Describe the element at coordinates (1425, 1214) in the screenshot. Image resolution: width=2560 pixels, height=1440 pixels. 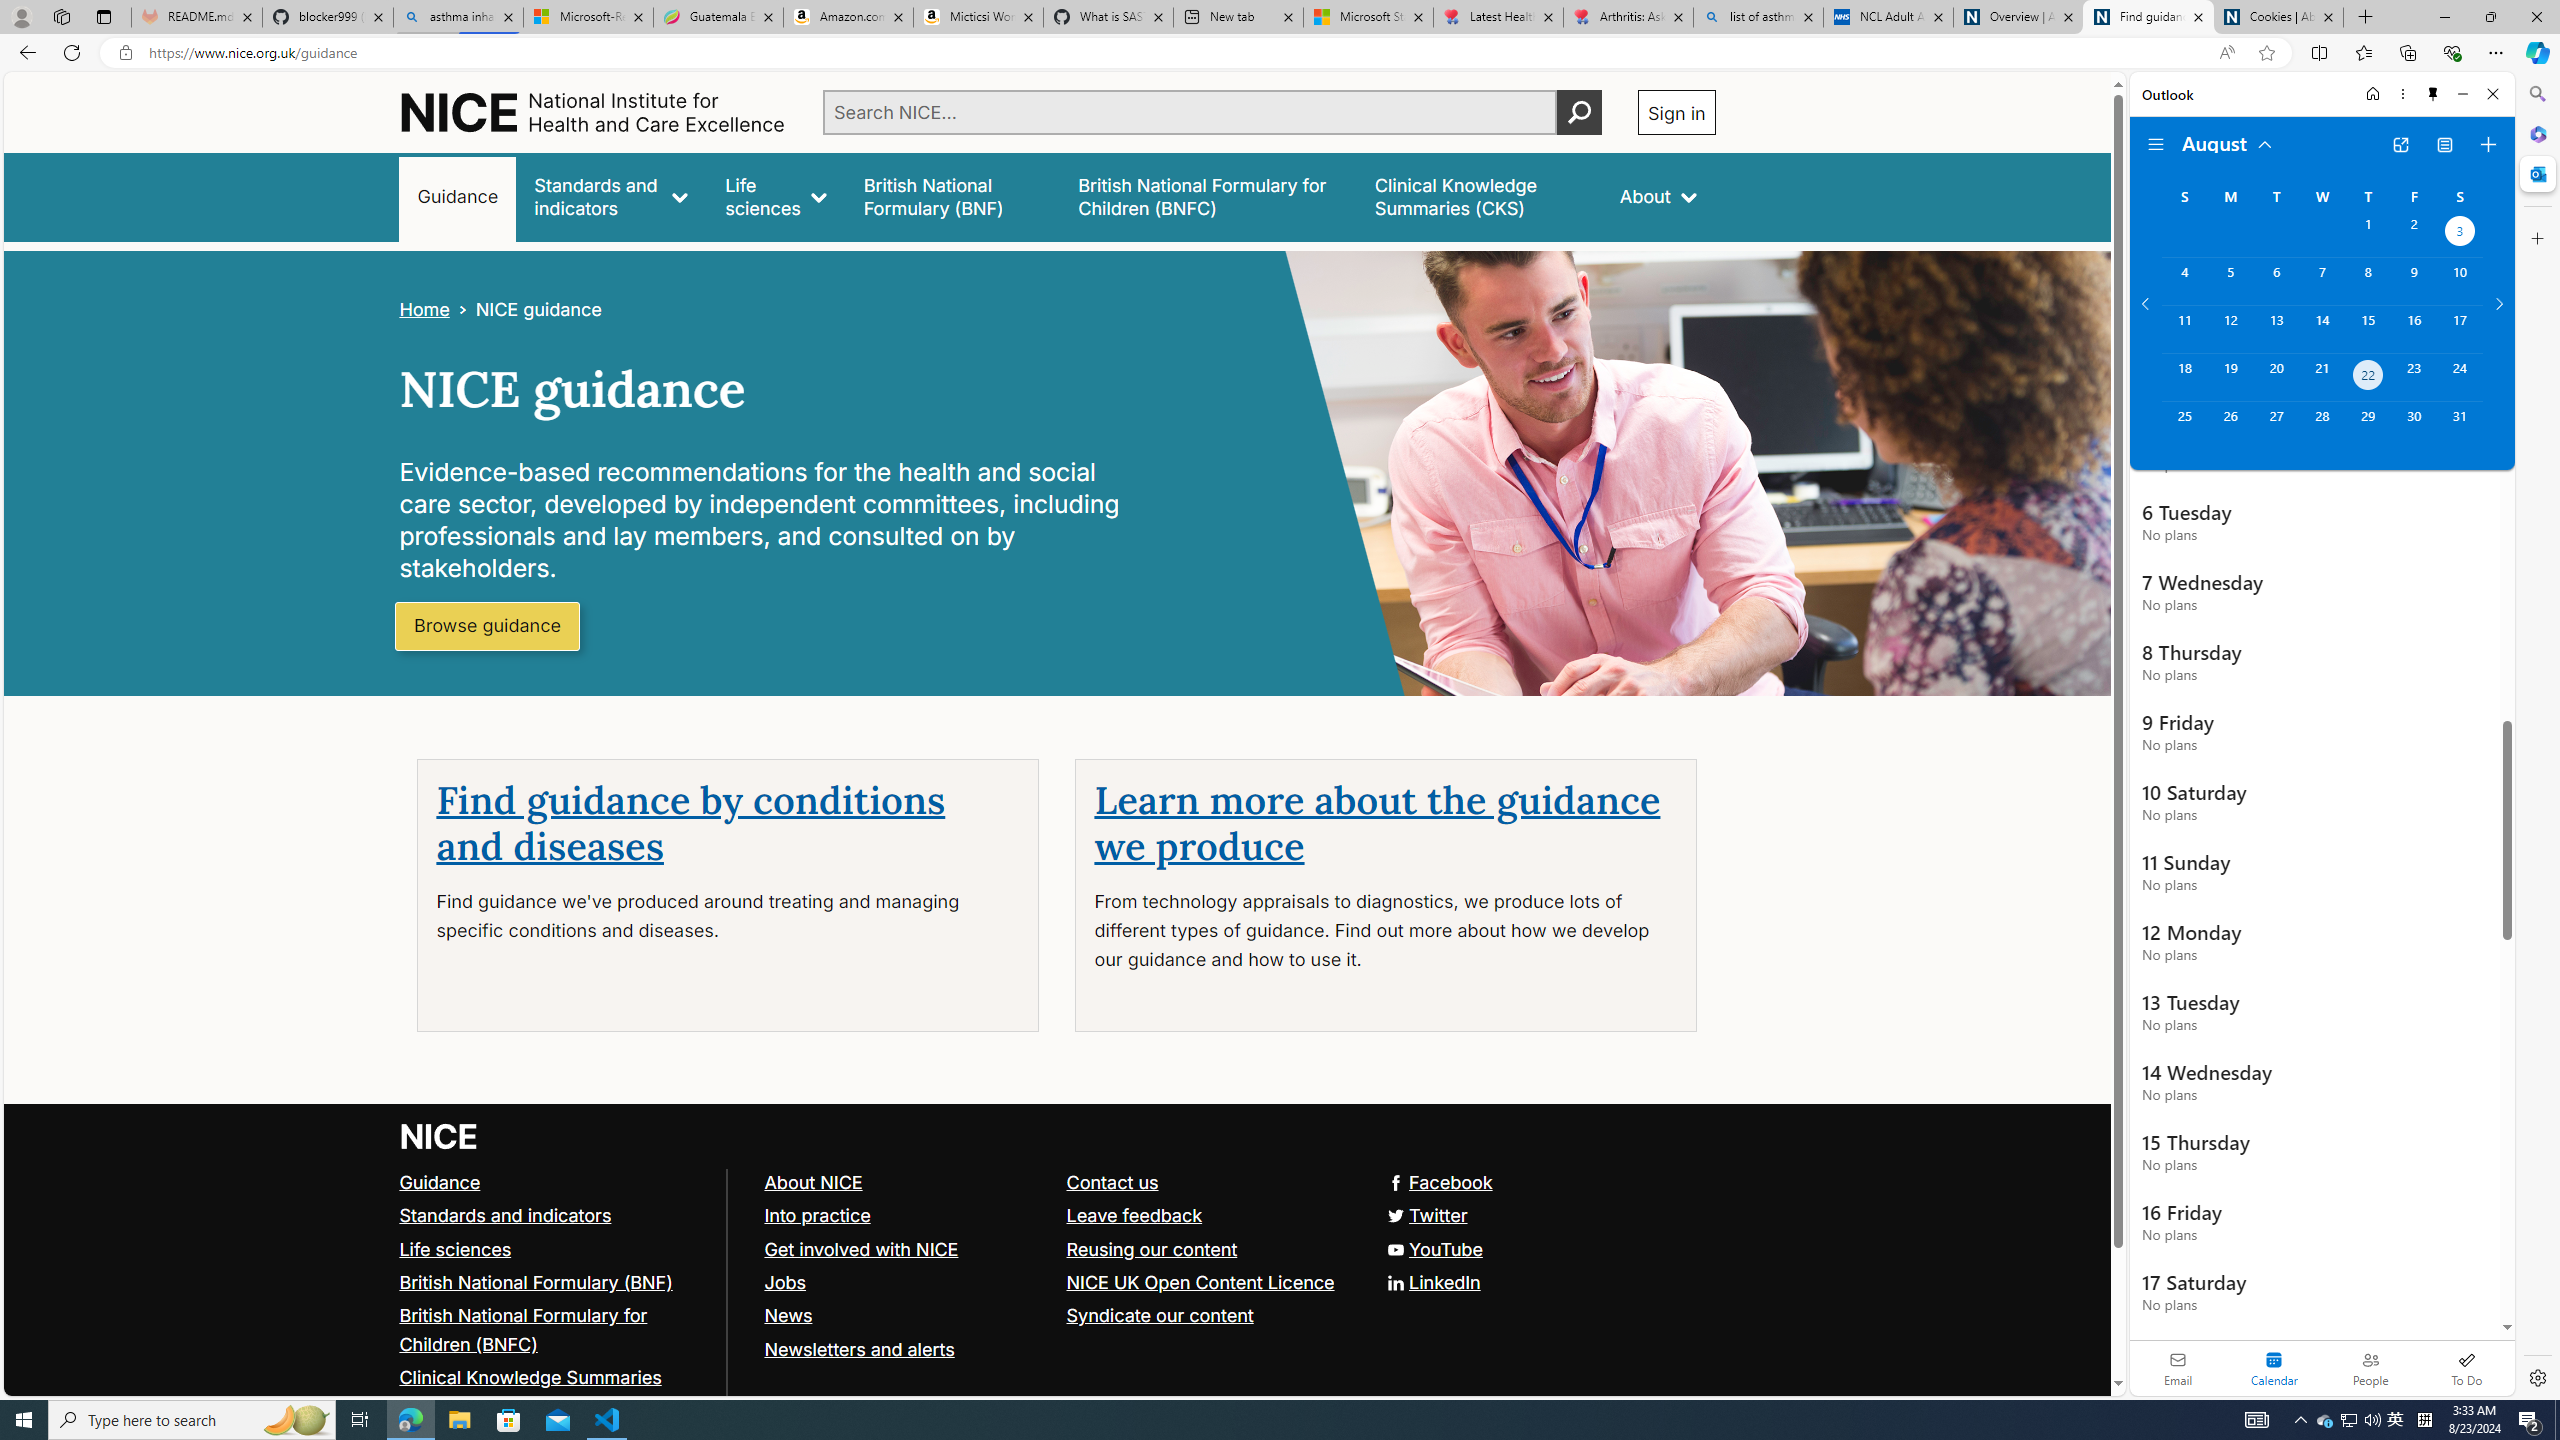
I see `Twitter` at that location.